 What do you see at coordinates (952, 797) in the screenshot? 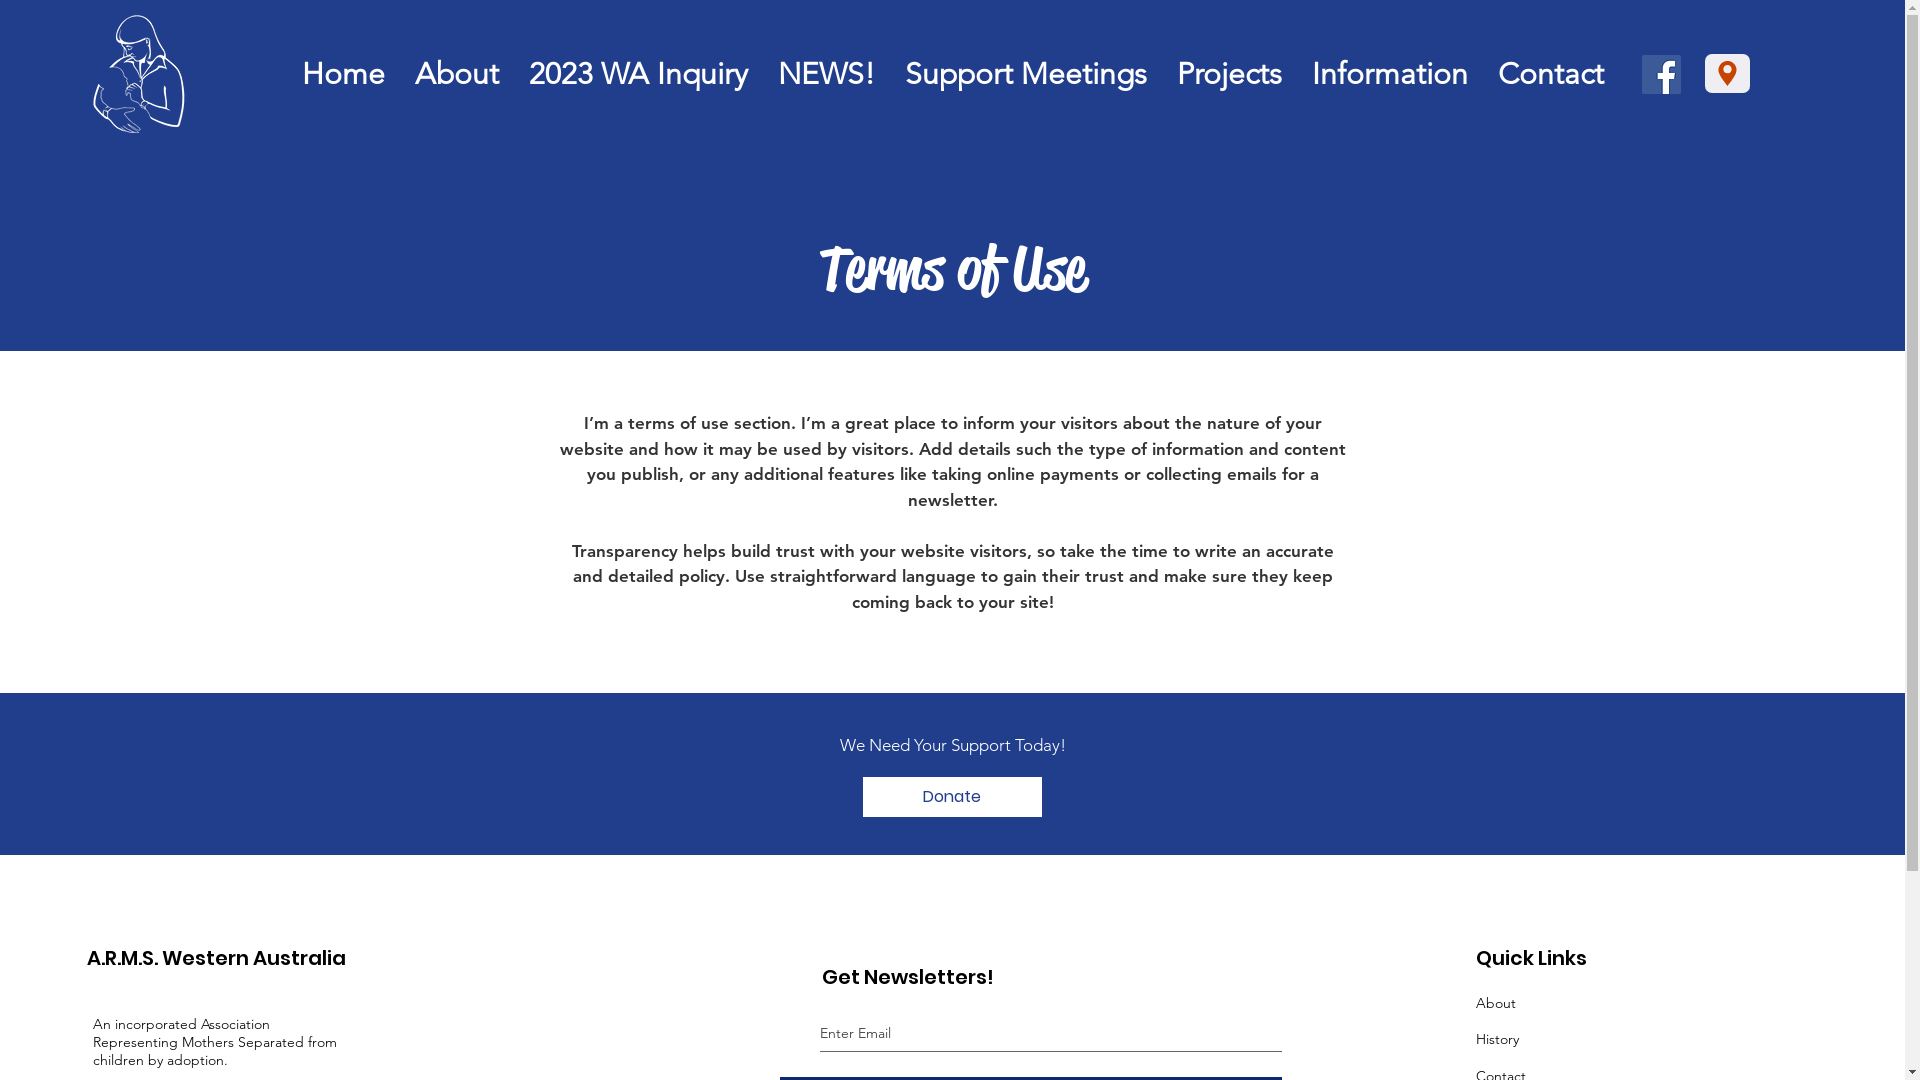
I see `Donate` at bounding box center [952, 797].